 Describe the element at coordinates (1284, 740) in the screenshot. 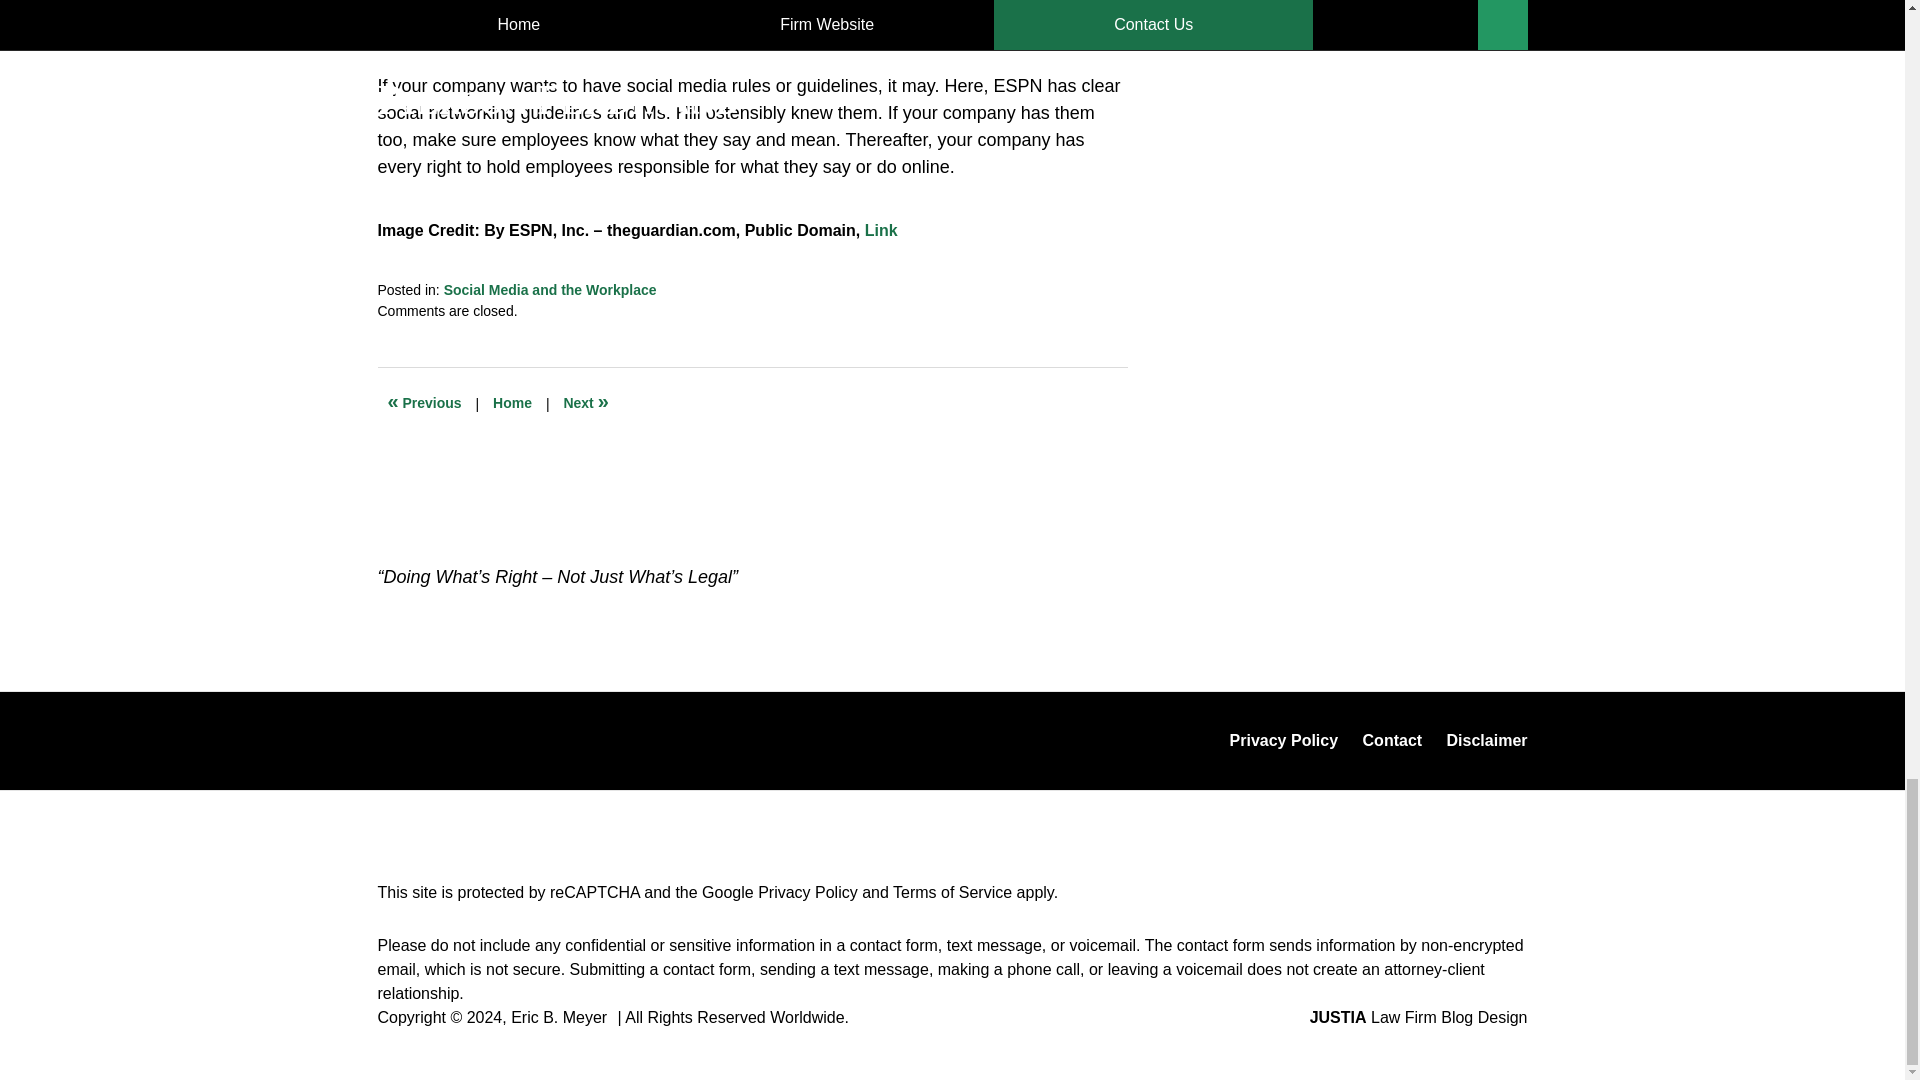

I see `Privacy Policy` at that location.